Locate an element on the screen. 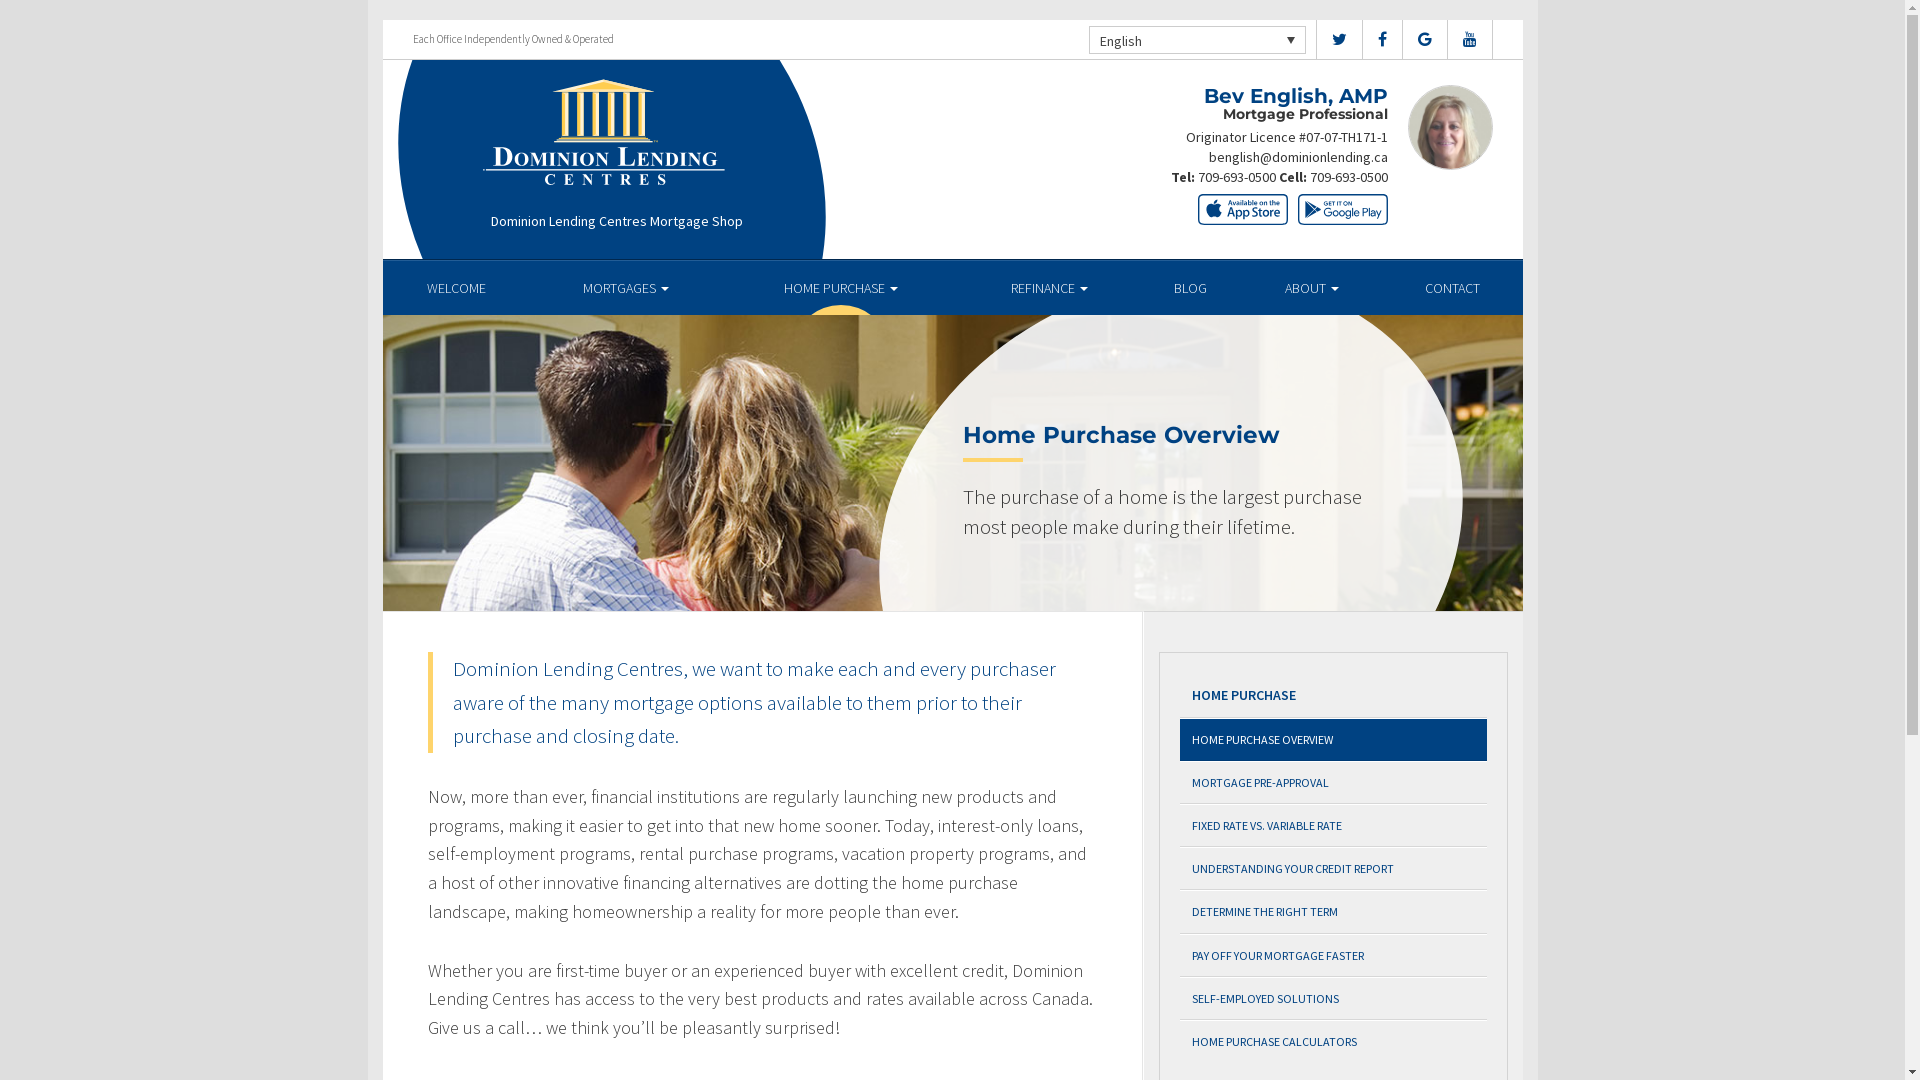 This screenshot has height=1080, width=1920. HOME PURCHASE is located at coordinates (842, 288).